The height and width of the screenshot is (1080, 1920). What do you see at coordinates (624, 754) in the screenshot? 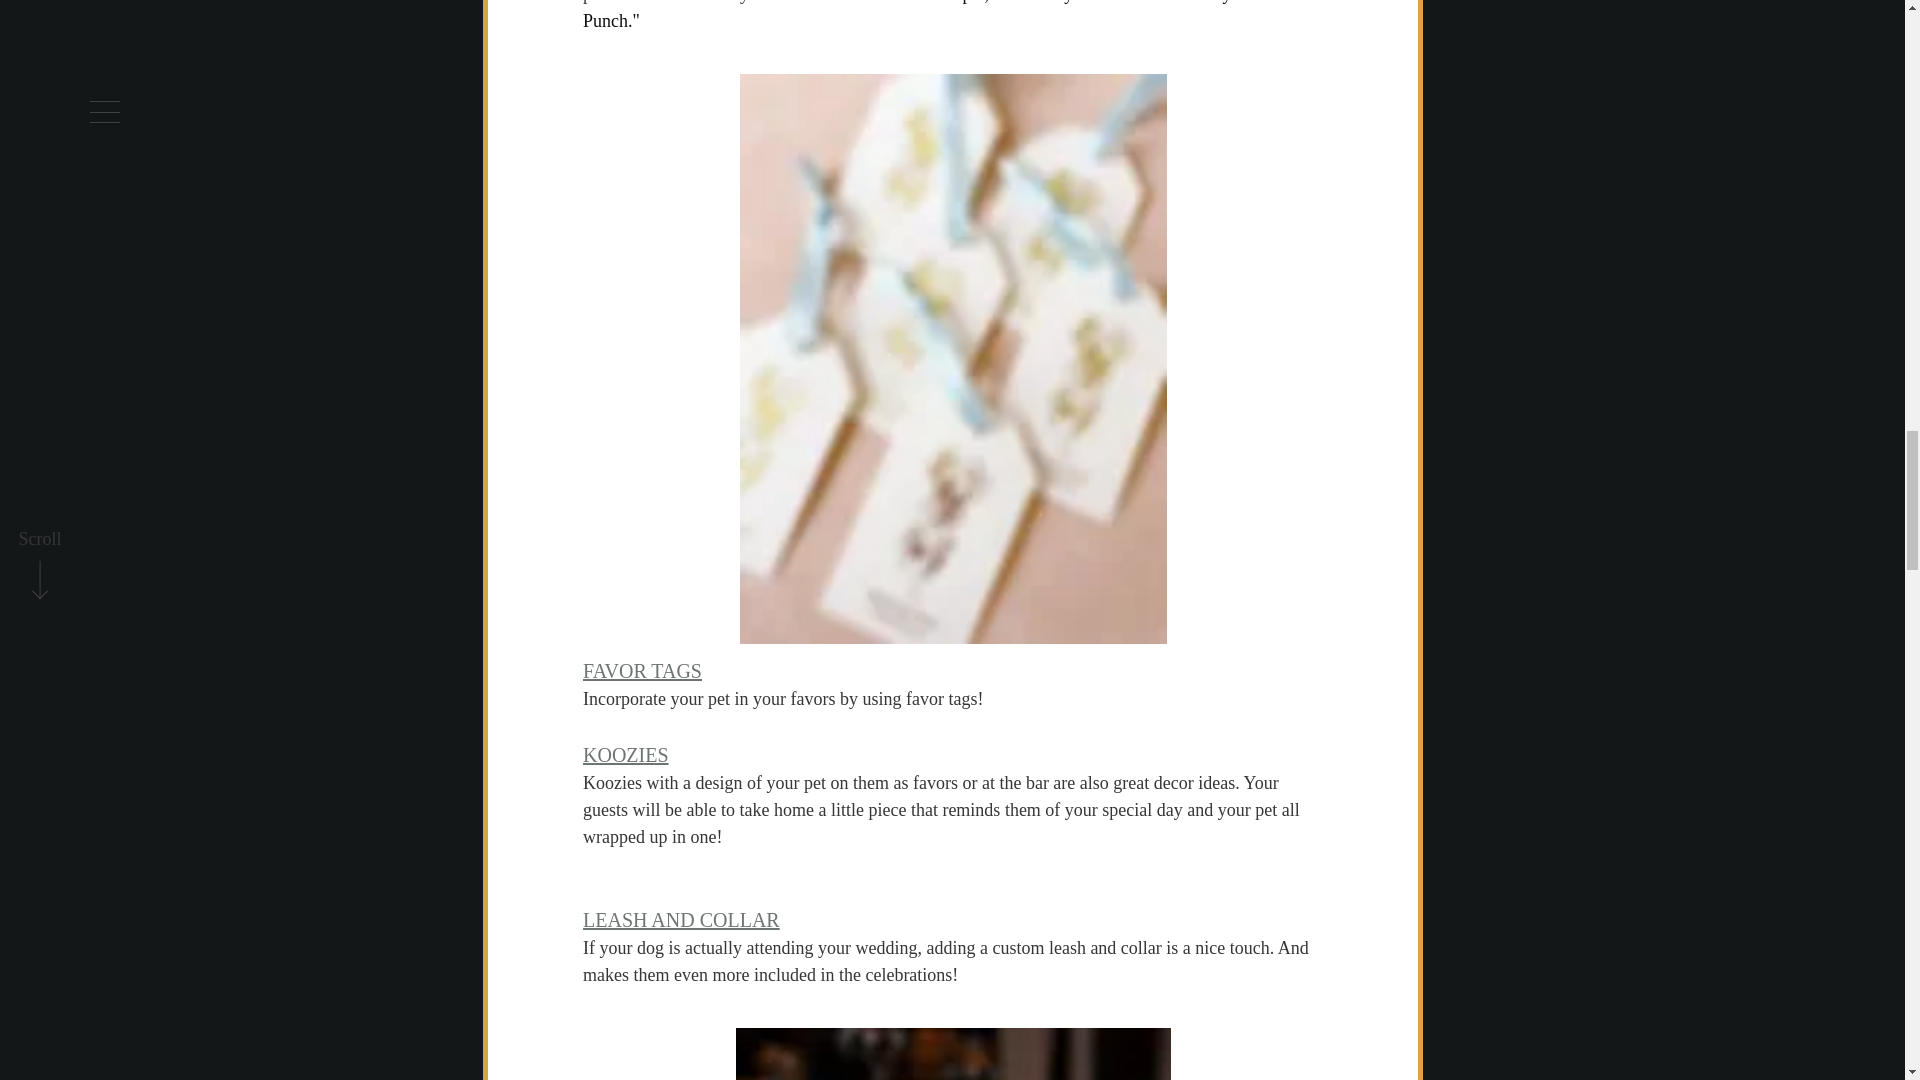
I see `KOOZIES` at bounding box center [624, 754].